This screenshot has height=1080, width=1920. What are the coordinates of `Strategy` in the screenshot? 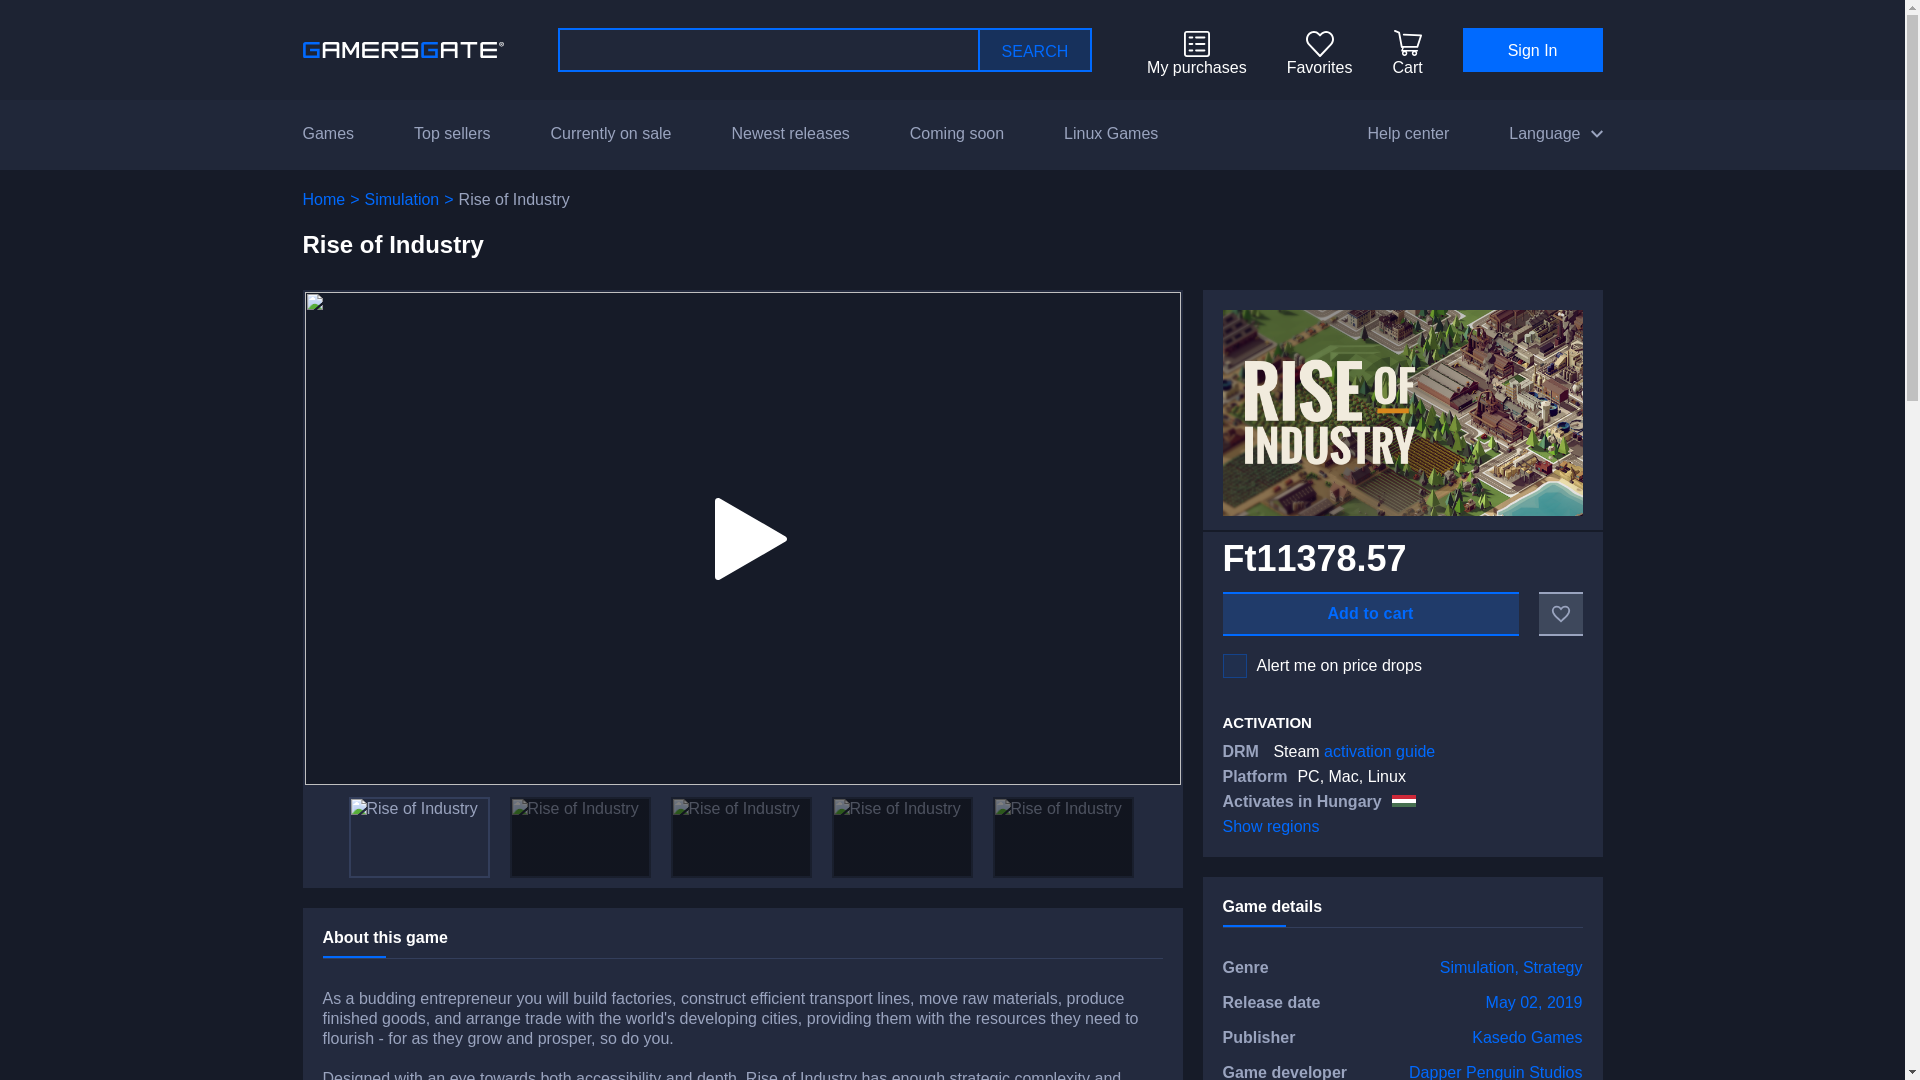 It's located at (1552, 968).